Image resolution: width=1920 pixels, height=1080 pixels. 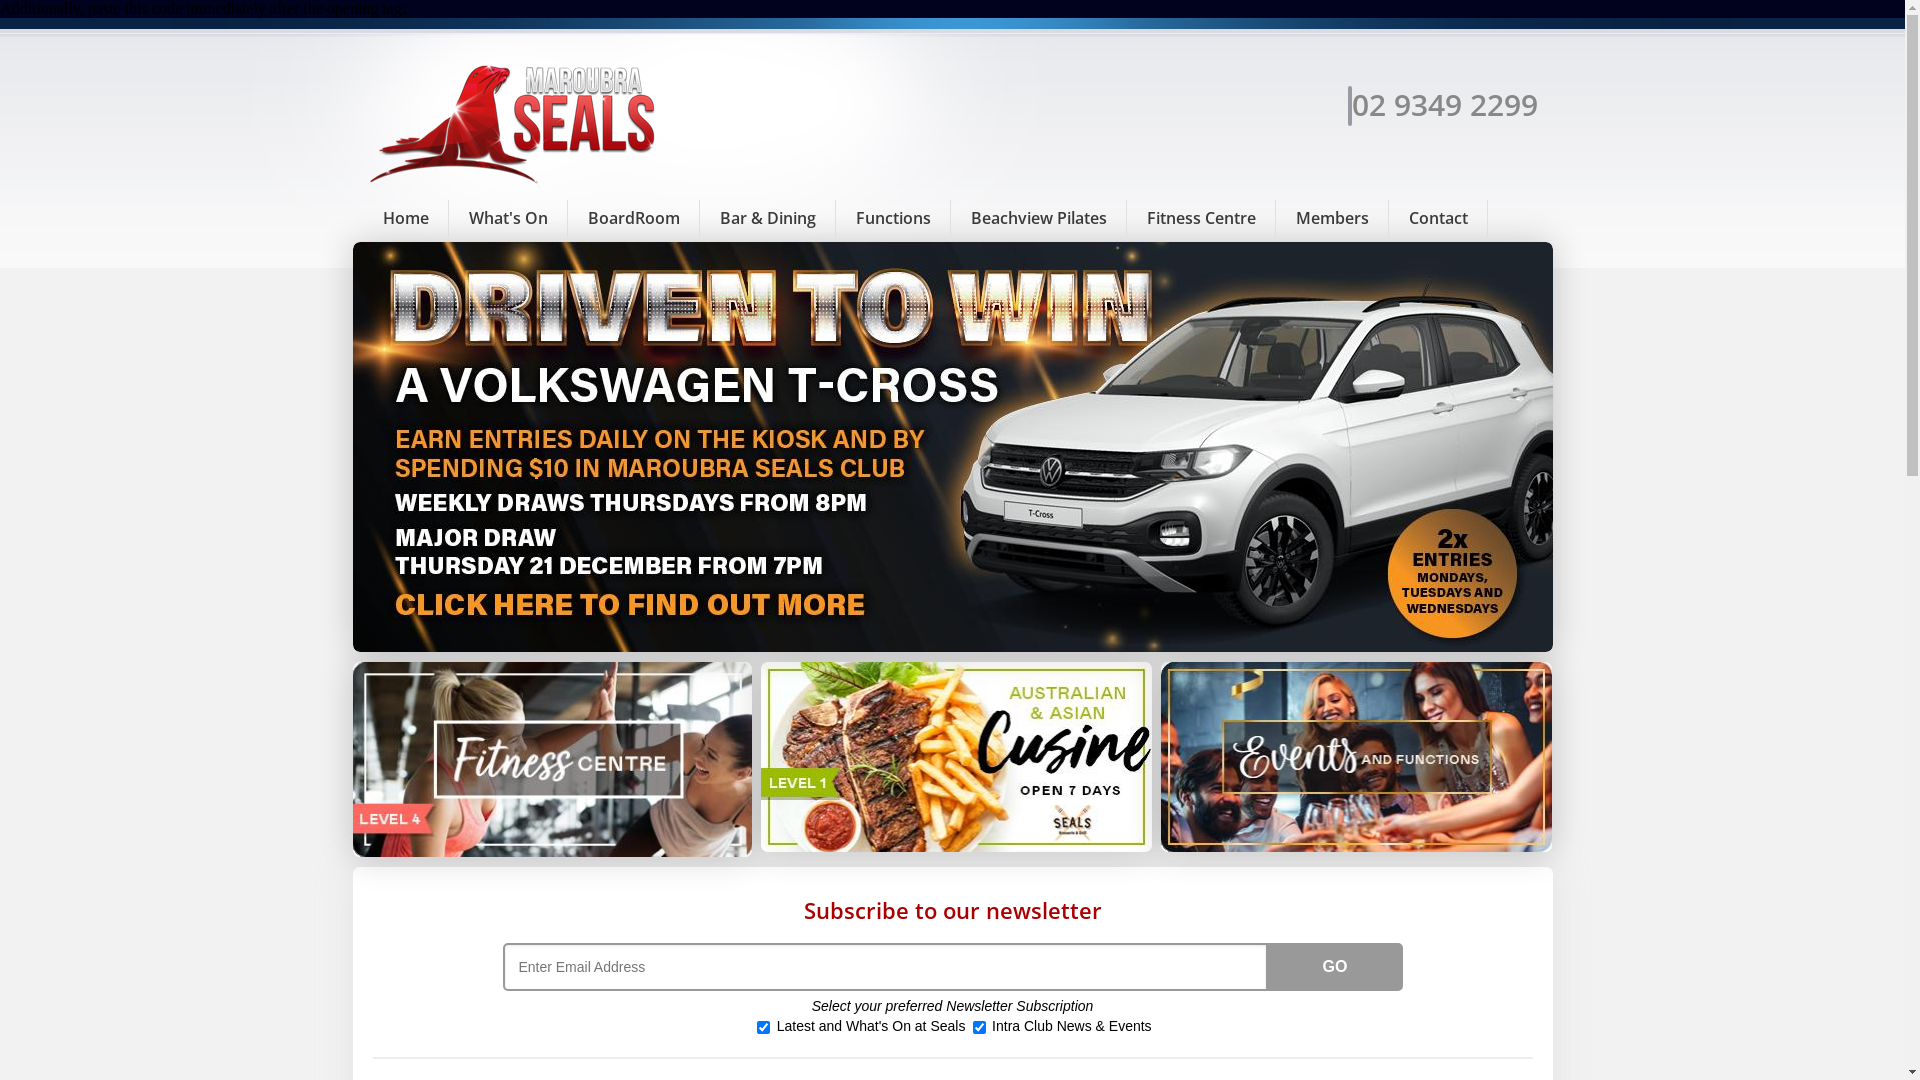 What do you see at coordinates (516, 186) in the screenshot?
I see `Maroubra Seals Club Ltd` at bounding box center [516, 186].